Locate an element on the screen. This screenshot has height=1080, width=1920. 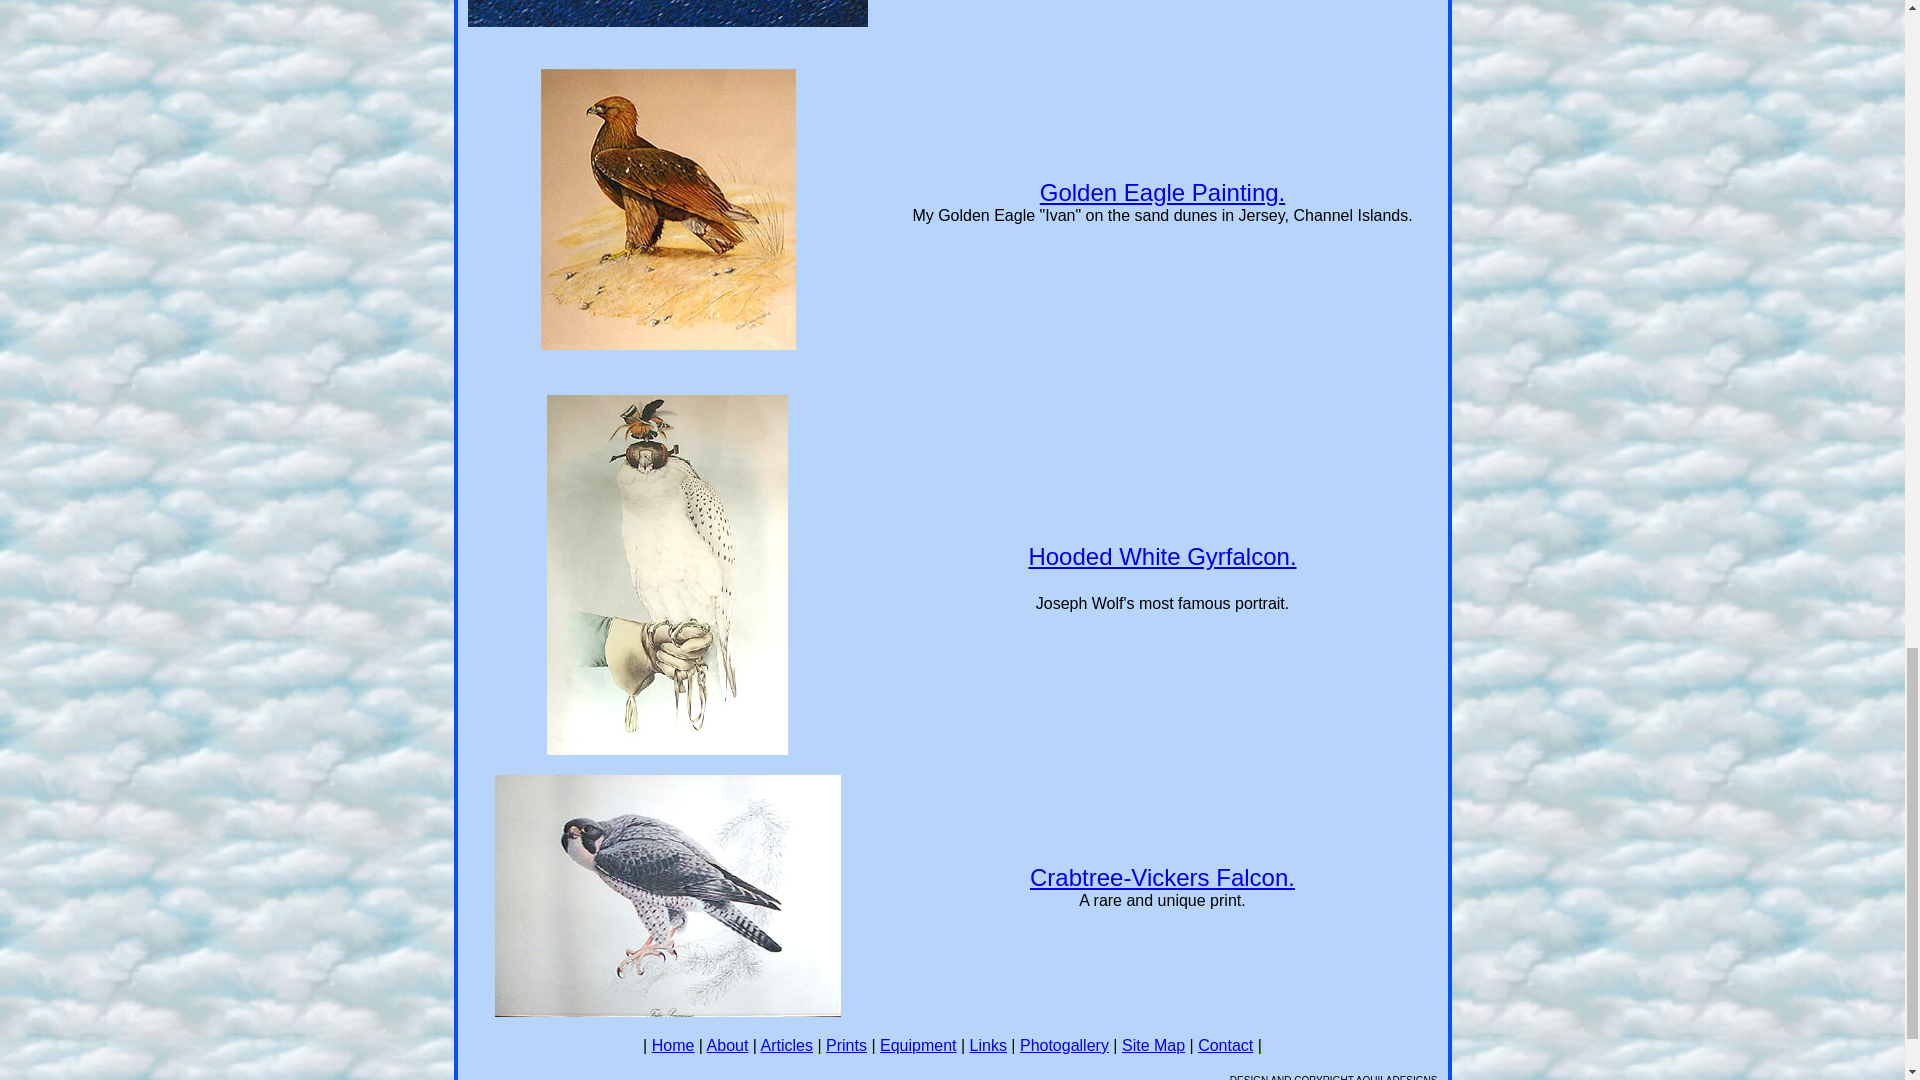
Links is located at coordinates (988, 1045).